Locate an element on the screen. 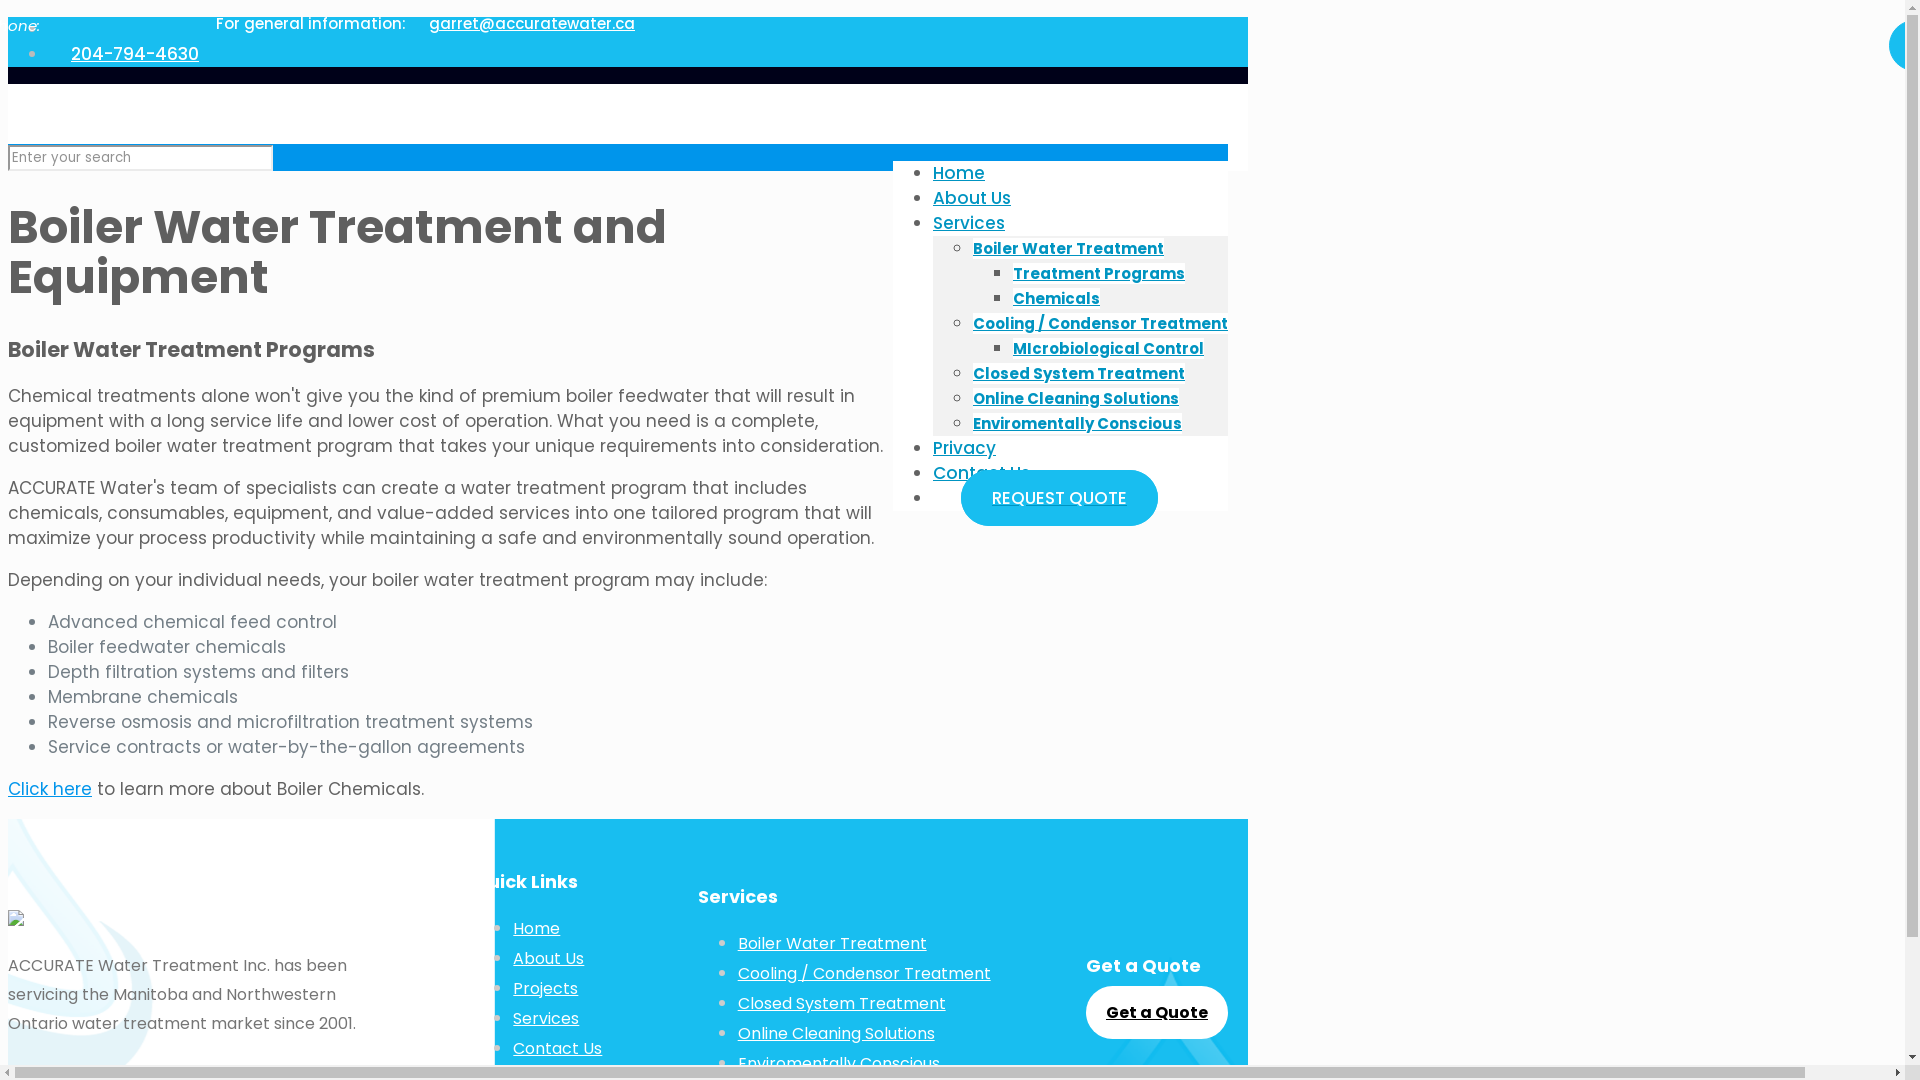 The width and height of the screenshot is (1920, 1080). Closed System Treatment is located at coordinates (1078, 374).